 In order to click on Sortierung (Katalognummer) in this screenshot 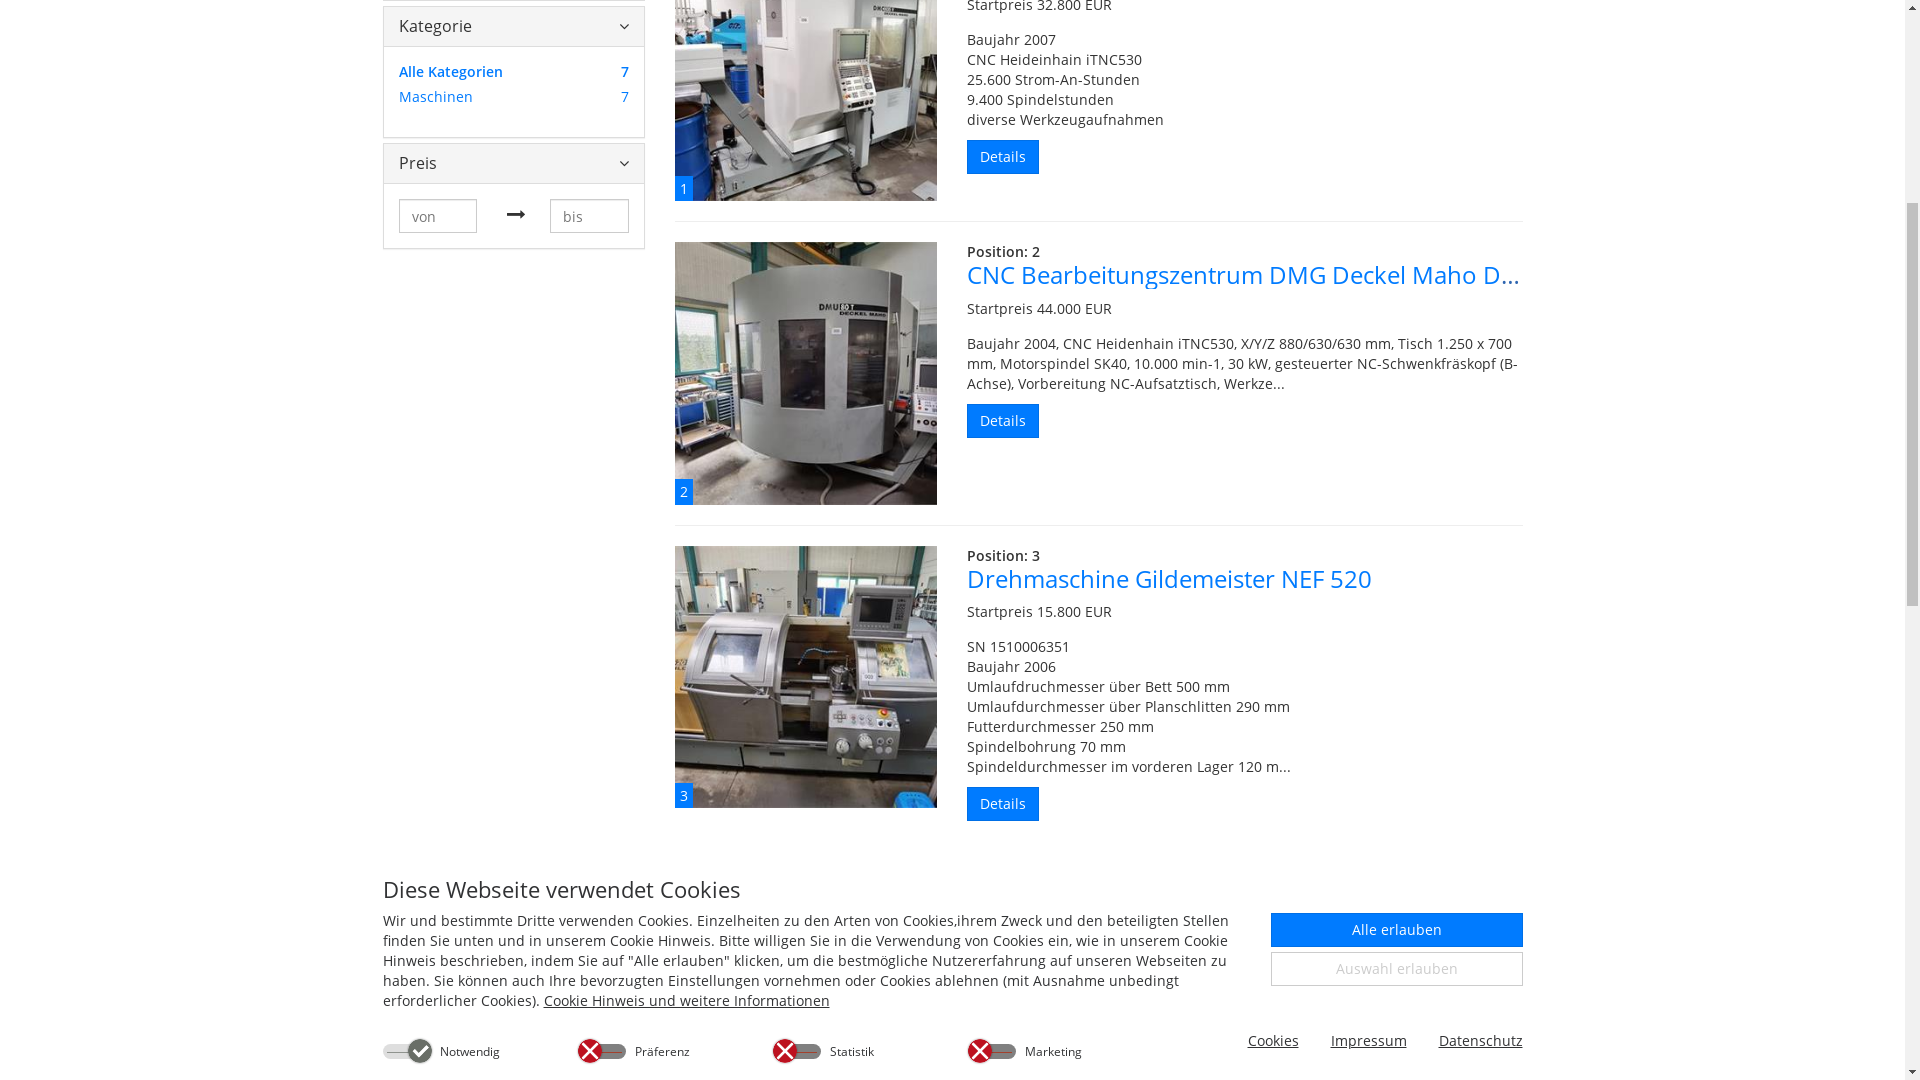, I will do `click(1158, 402)`.